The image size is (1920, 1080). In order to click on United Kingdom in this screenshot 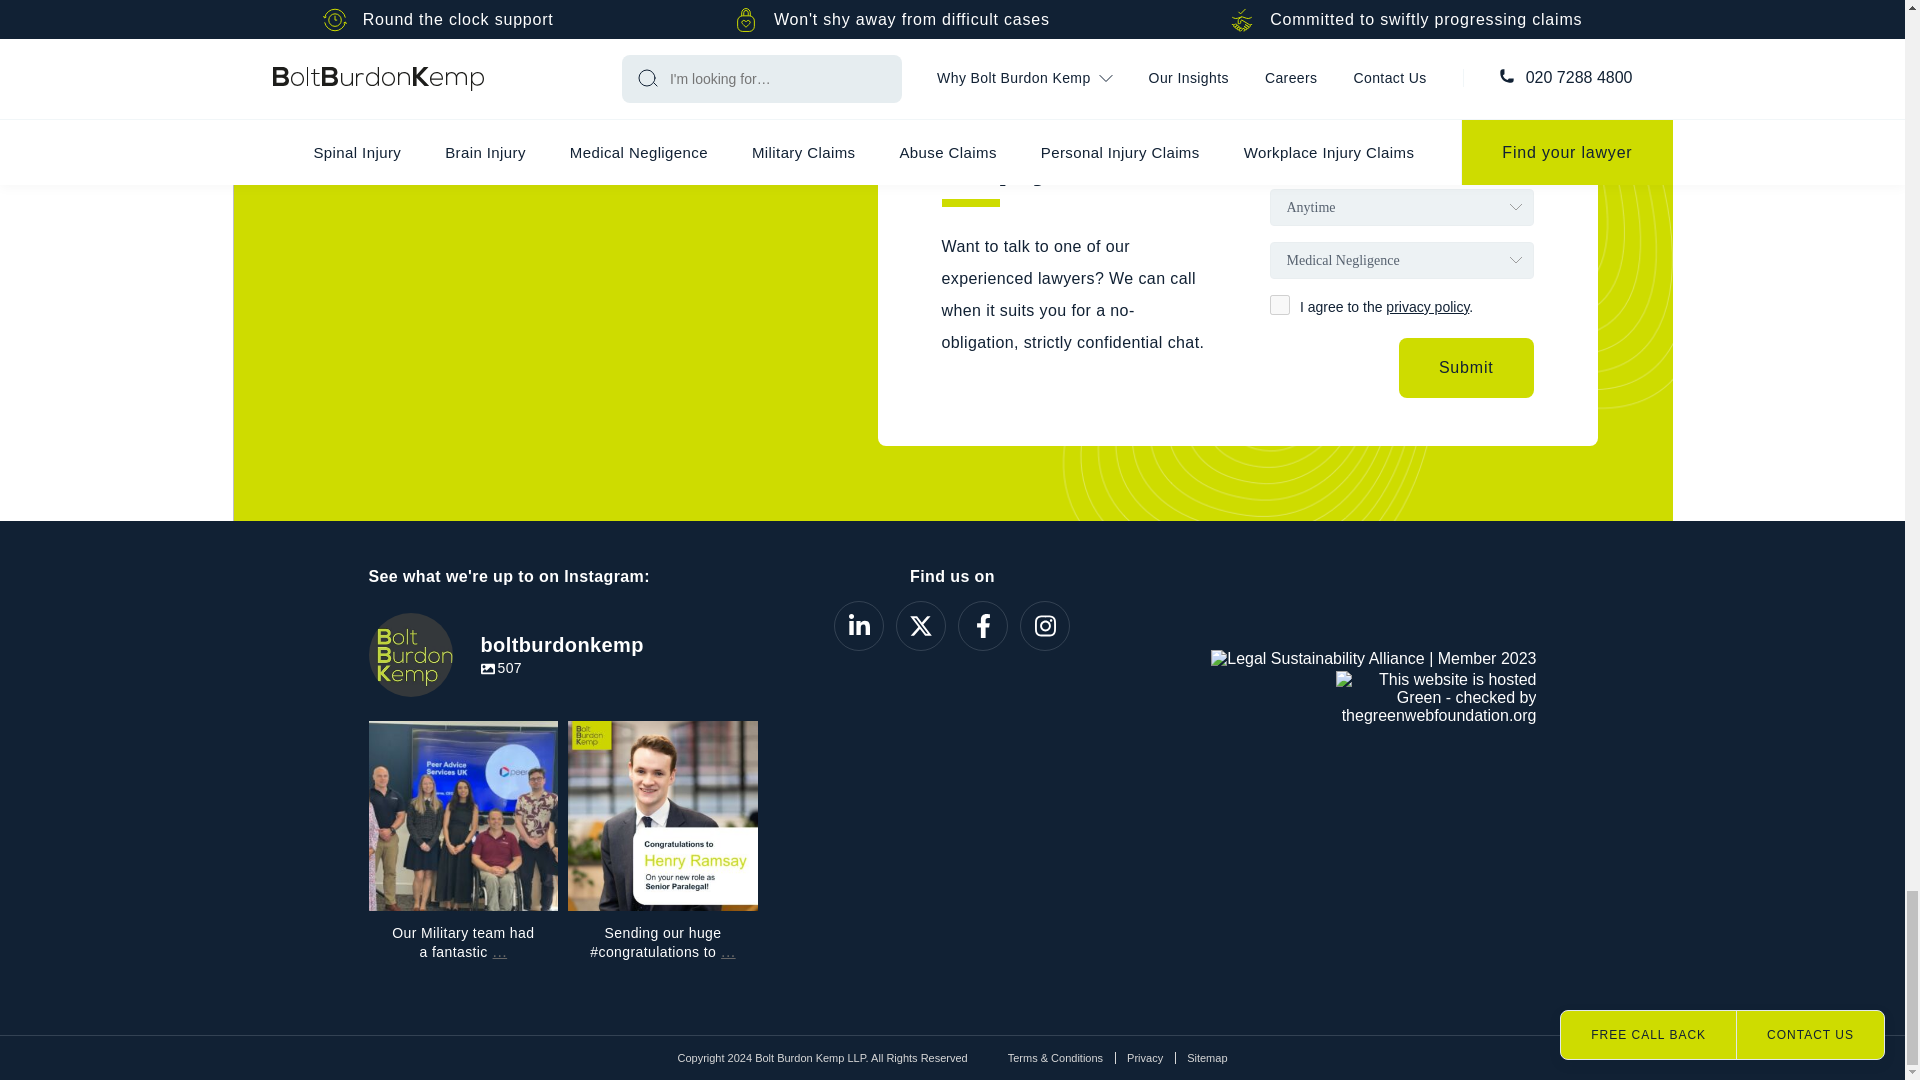, I will do `click(1309, 154)`.